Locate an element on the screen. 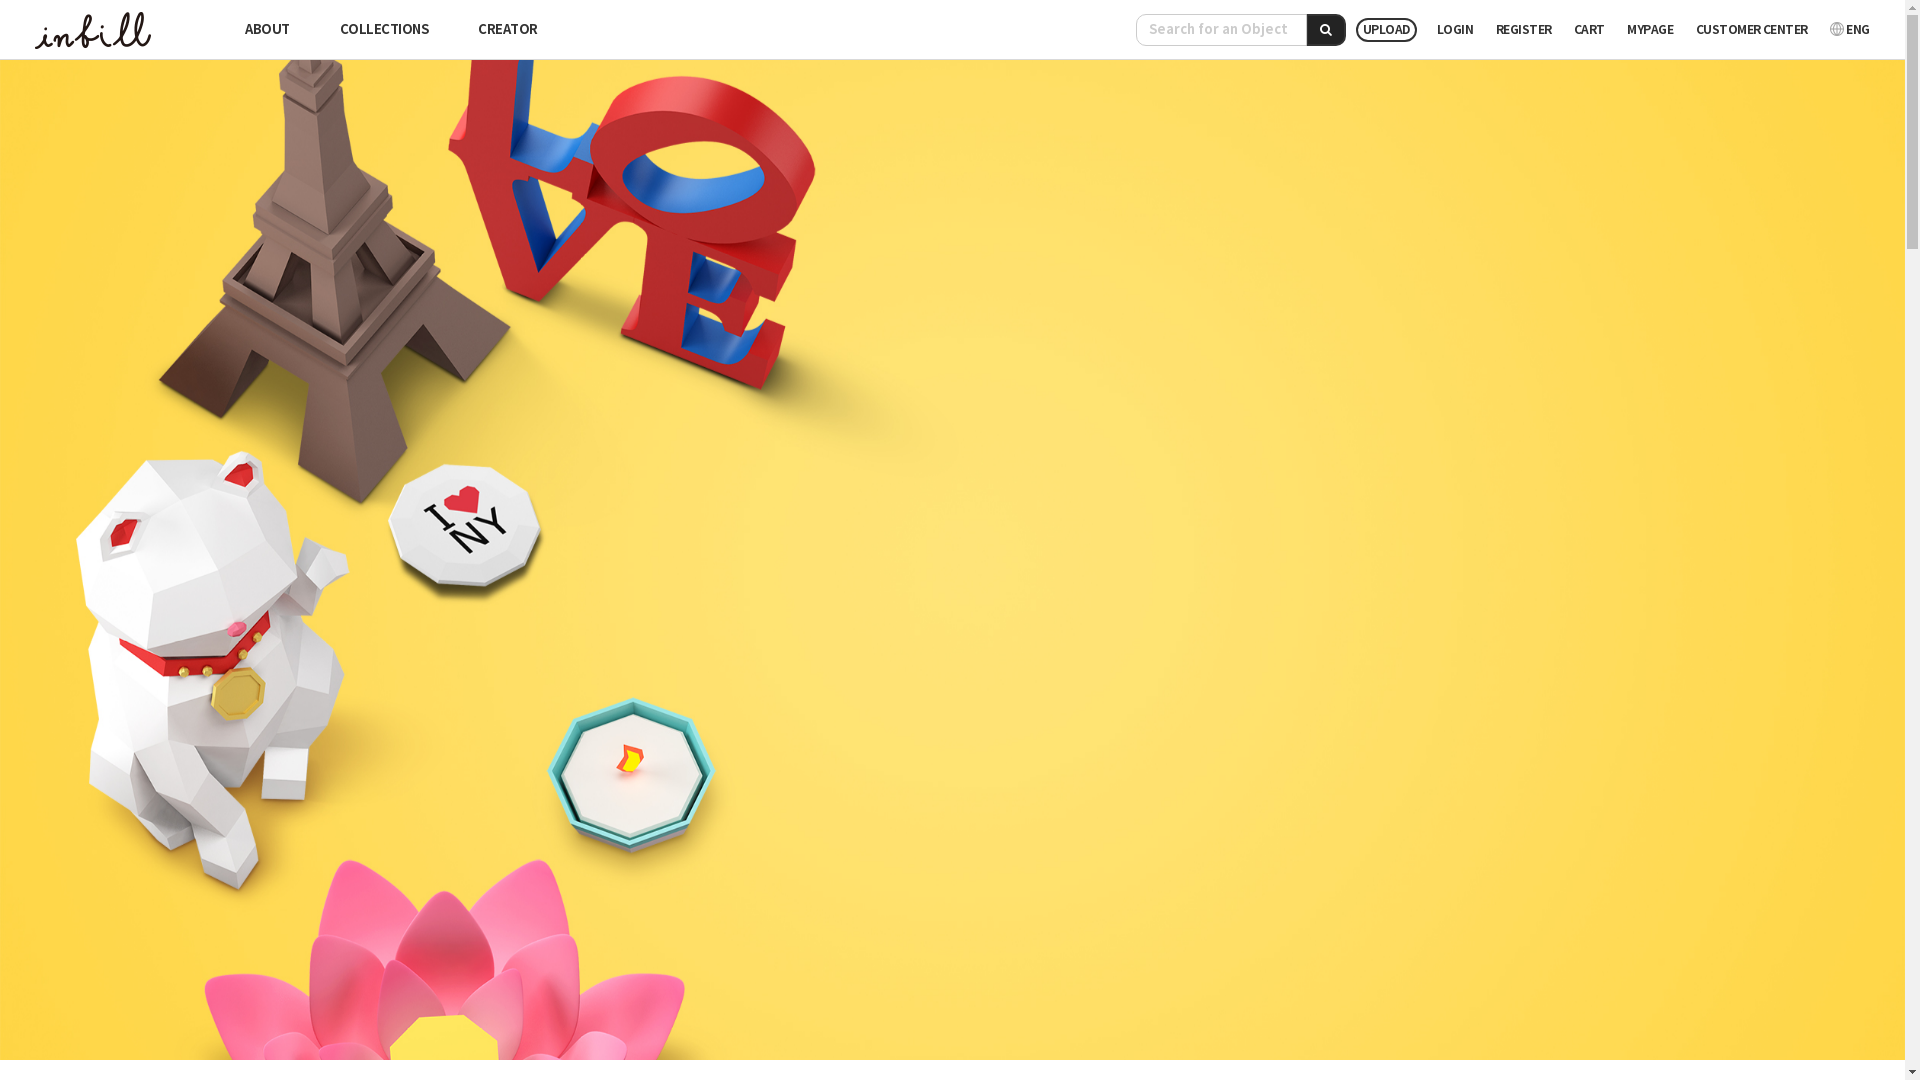  LOGIN is located at coordinates (1456, 30).